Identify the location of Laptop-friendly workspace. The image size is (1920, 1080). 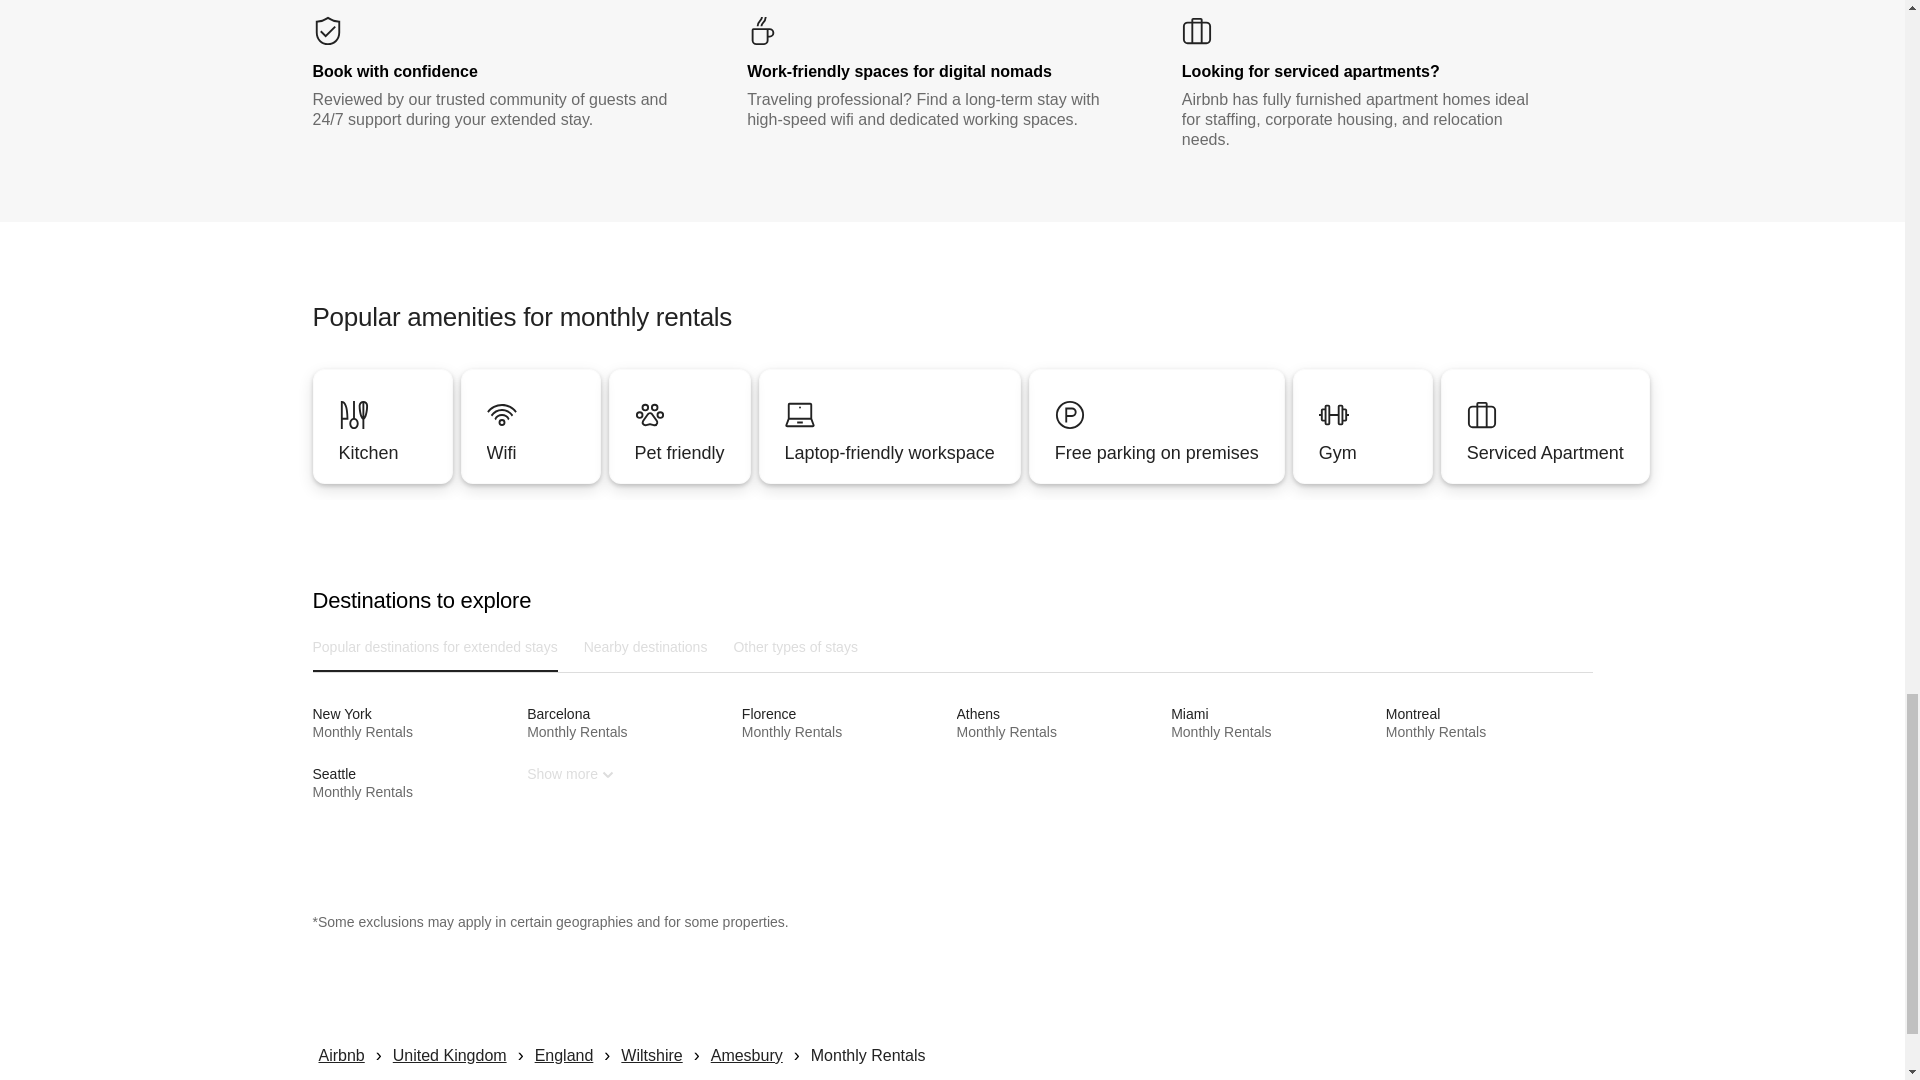
(844, 722).